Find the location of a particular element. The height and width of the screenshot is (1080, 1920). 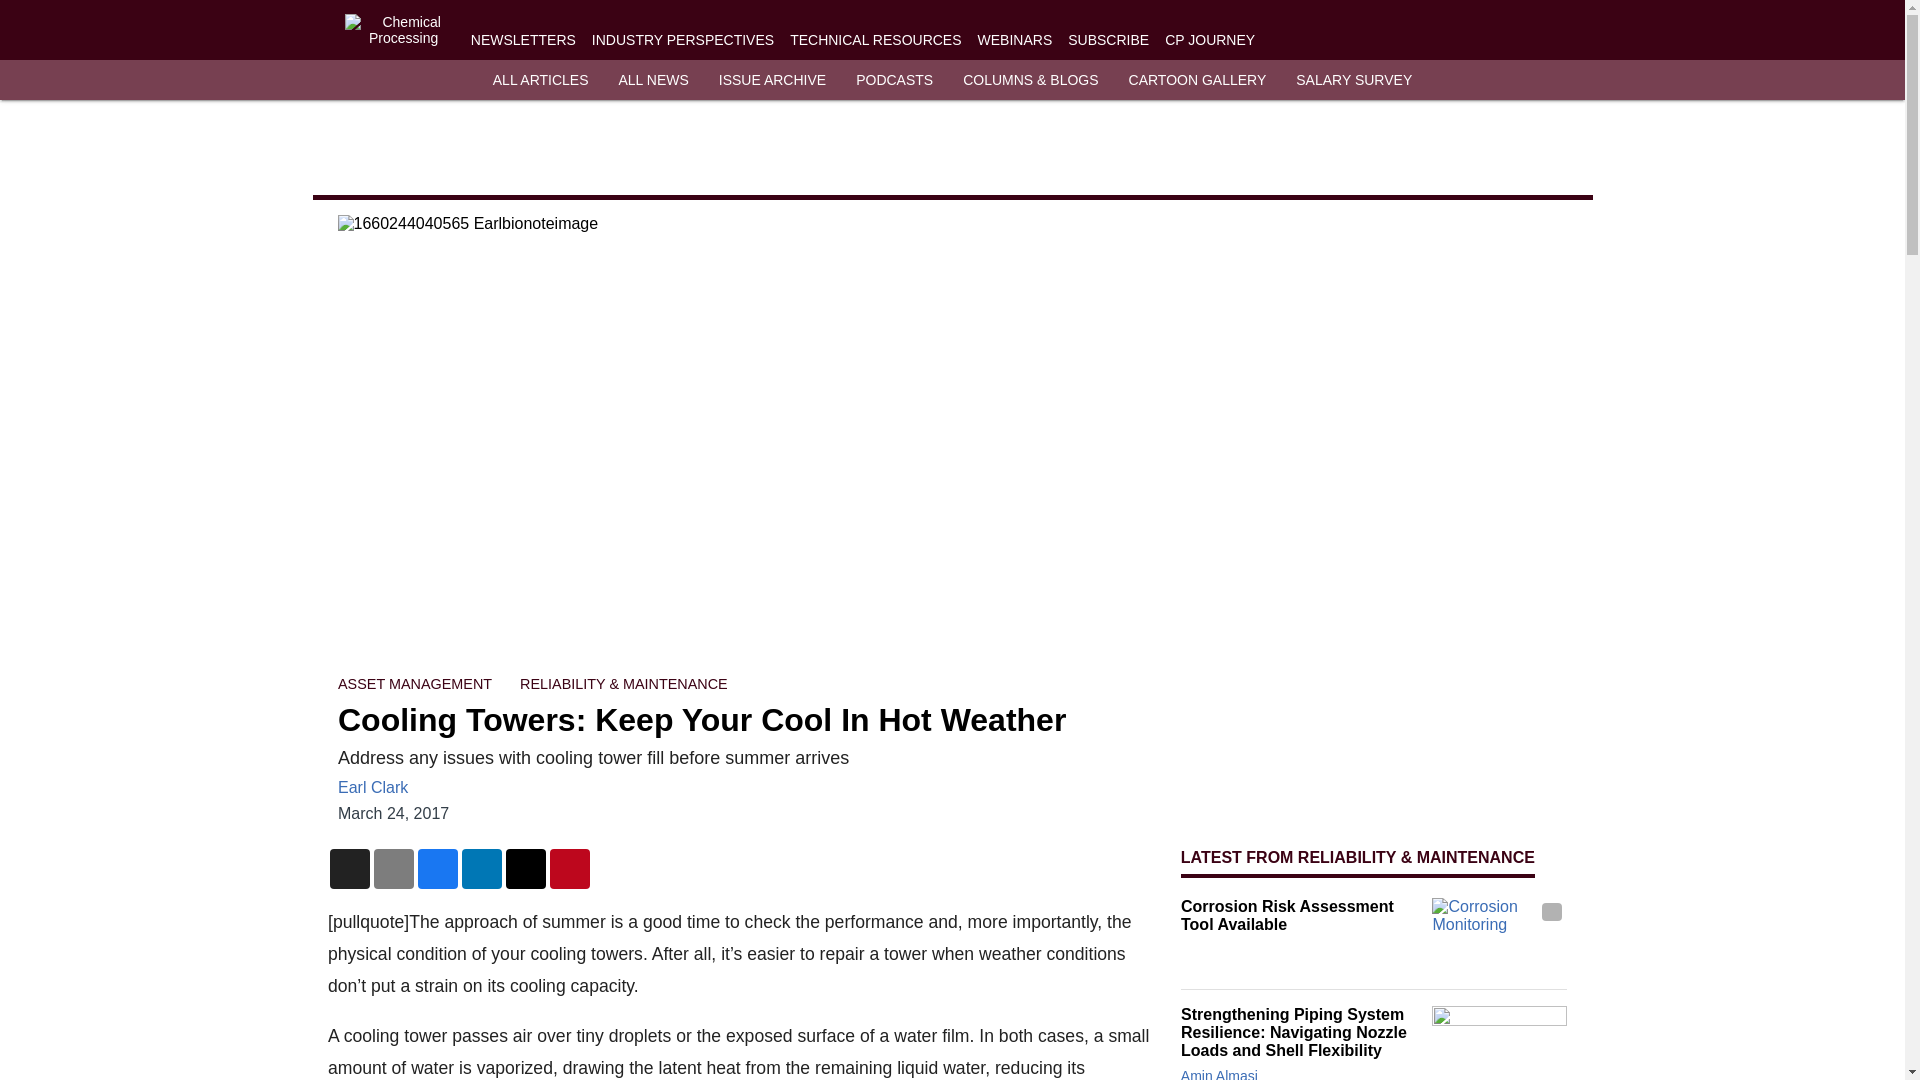

Corrosion Risk Assessment Tool Available is located at coordinates (1301, 916).